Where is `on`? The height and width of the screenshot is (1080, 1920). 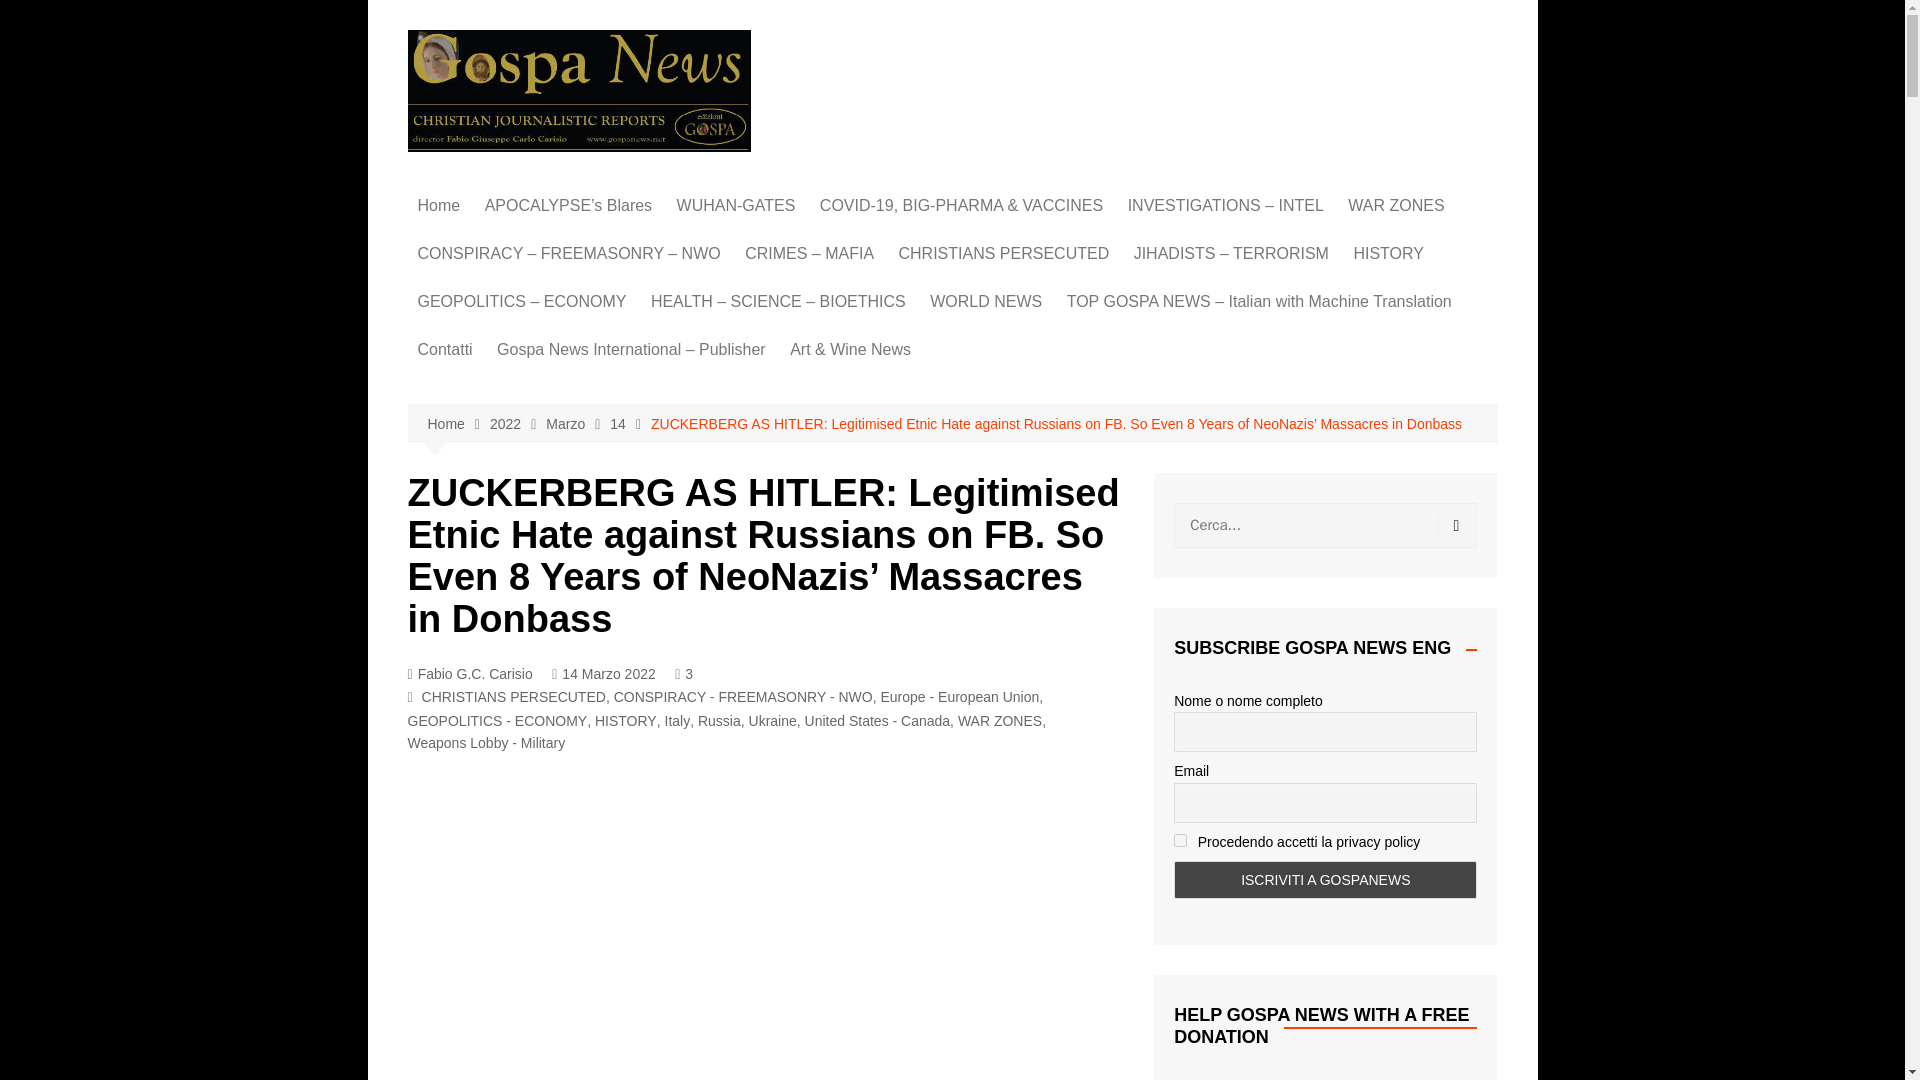
on is located at coordinates (1180, 840).